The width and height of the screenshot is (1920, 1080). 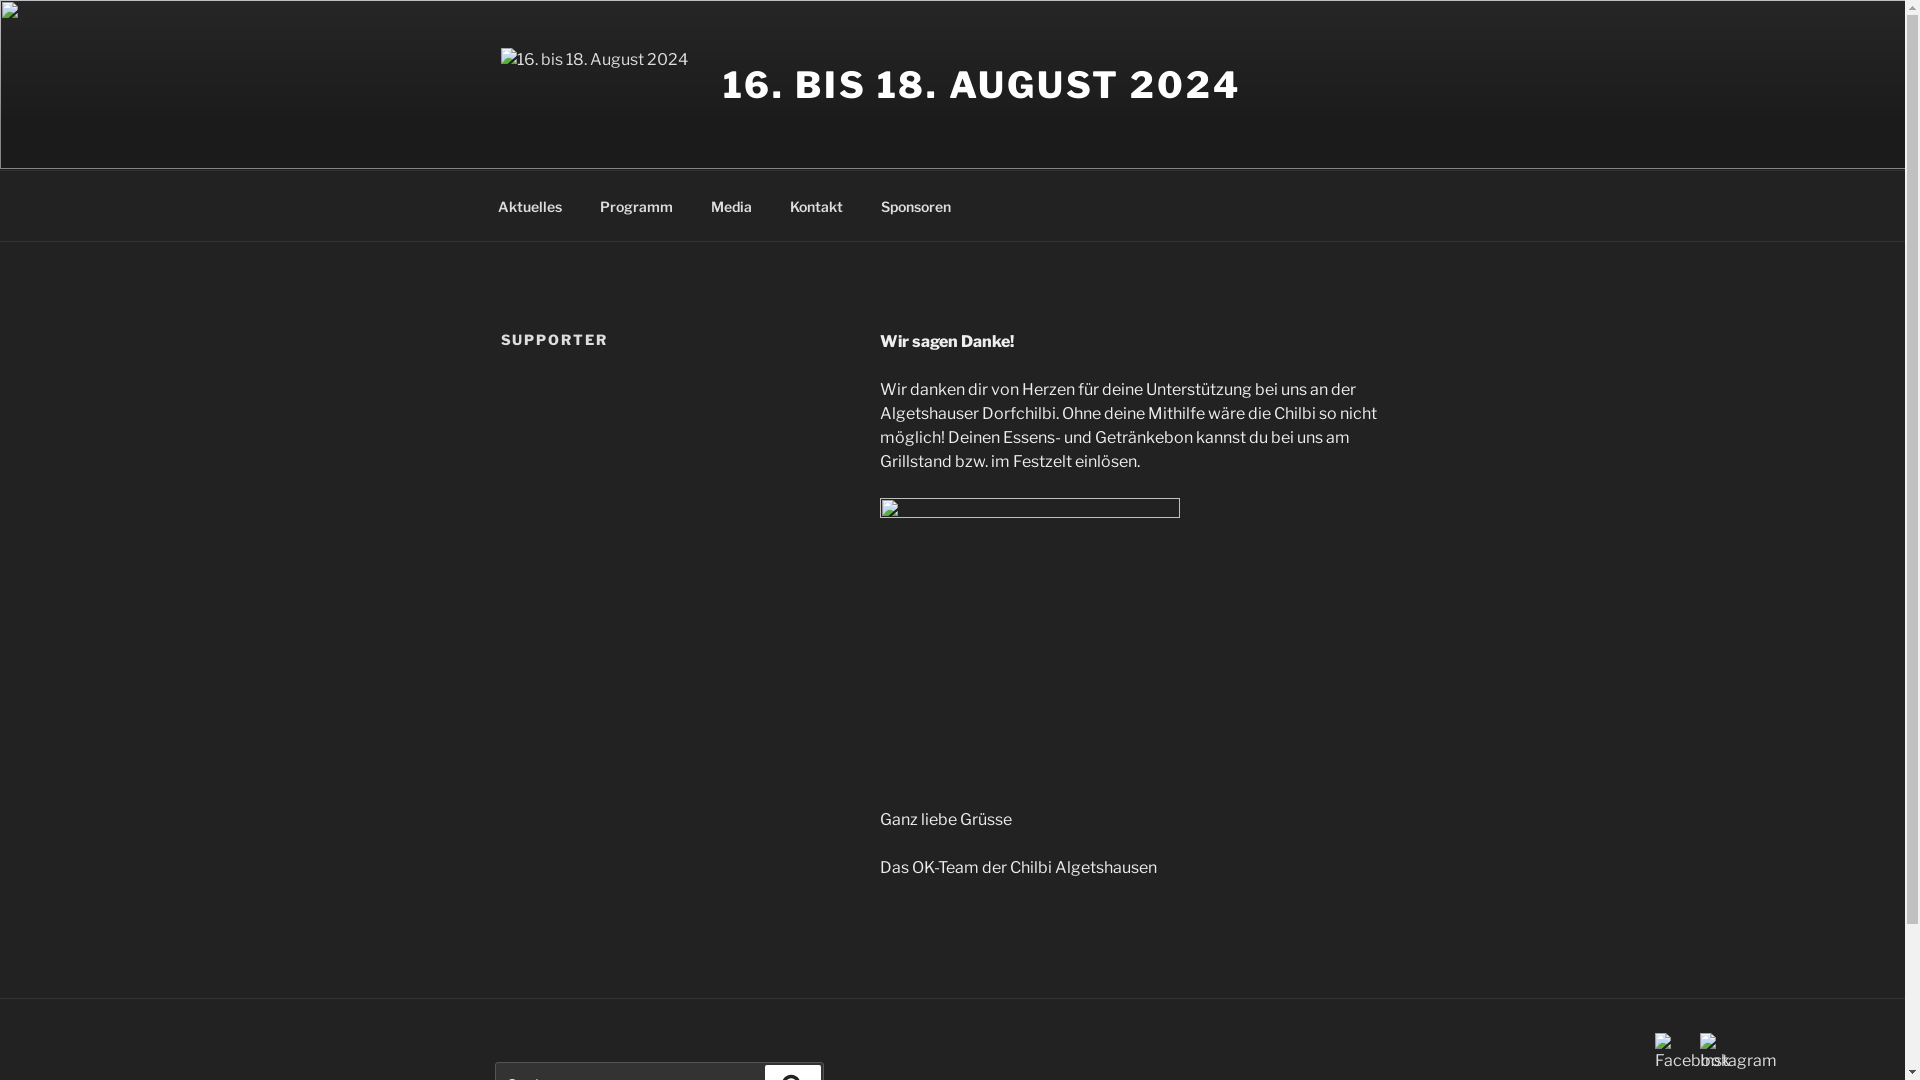 I want to click on Media, so click(x=732, y=206).